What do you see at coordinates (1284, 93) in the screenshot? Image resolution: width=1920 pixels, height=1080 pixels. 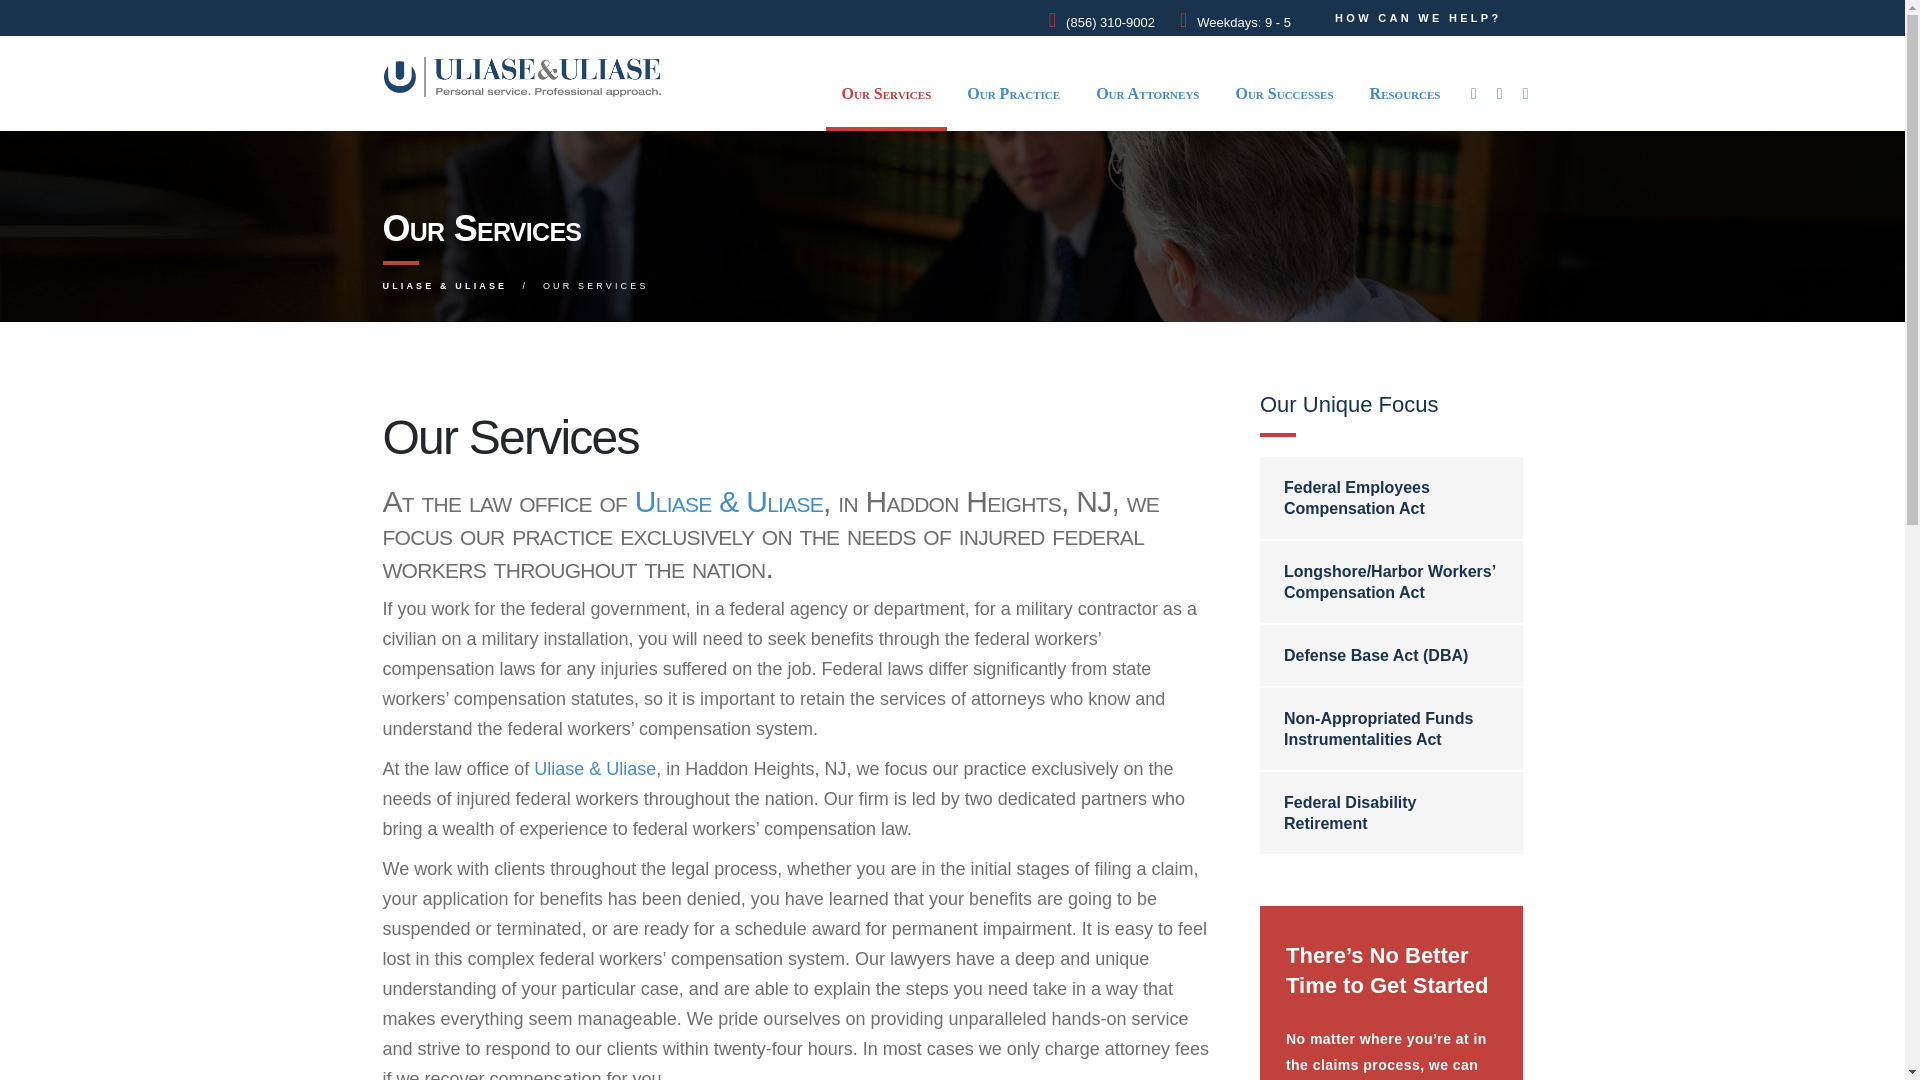 I see `Our Successes` at bounding box center [1284, 93].